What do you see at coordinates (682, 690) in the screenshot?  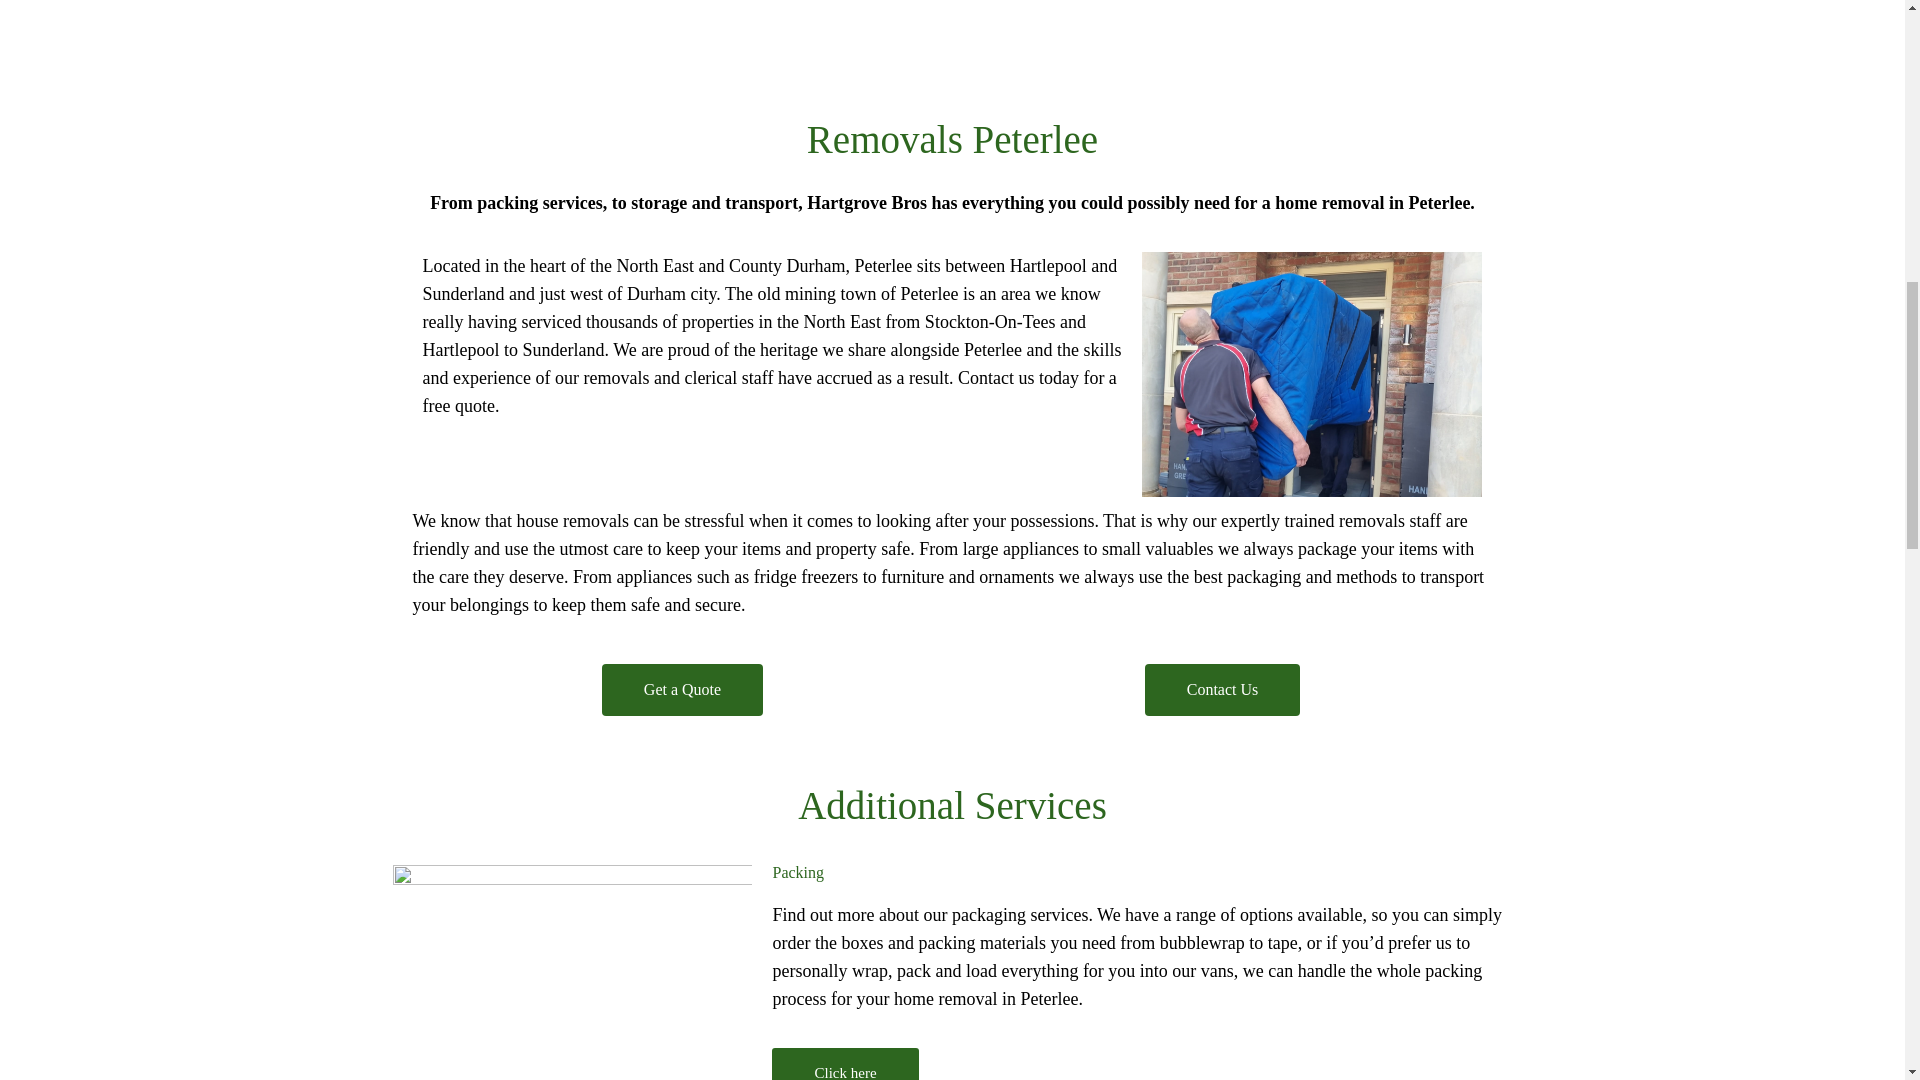 I see `Get a Quote` at bounding box center [682, 690].